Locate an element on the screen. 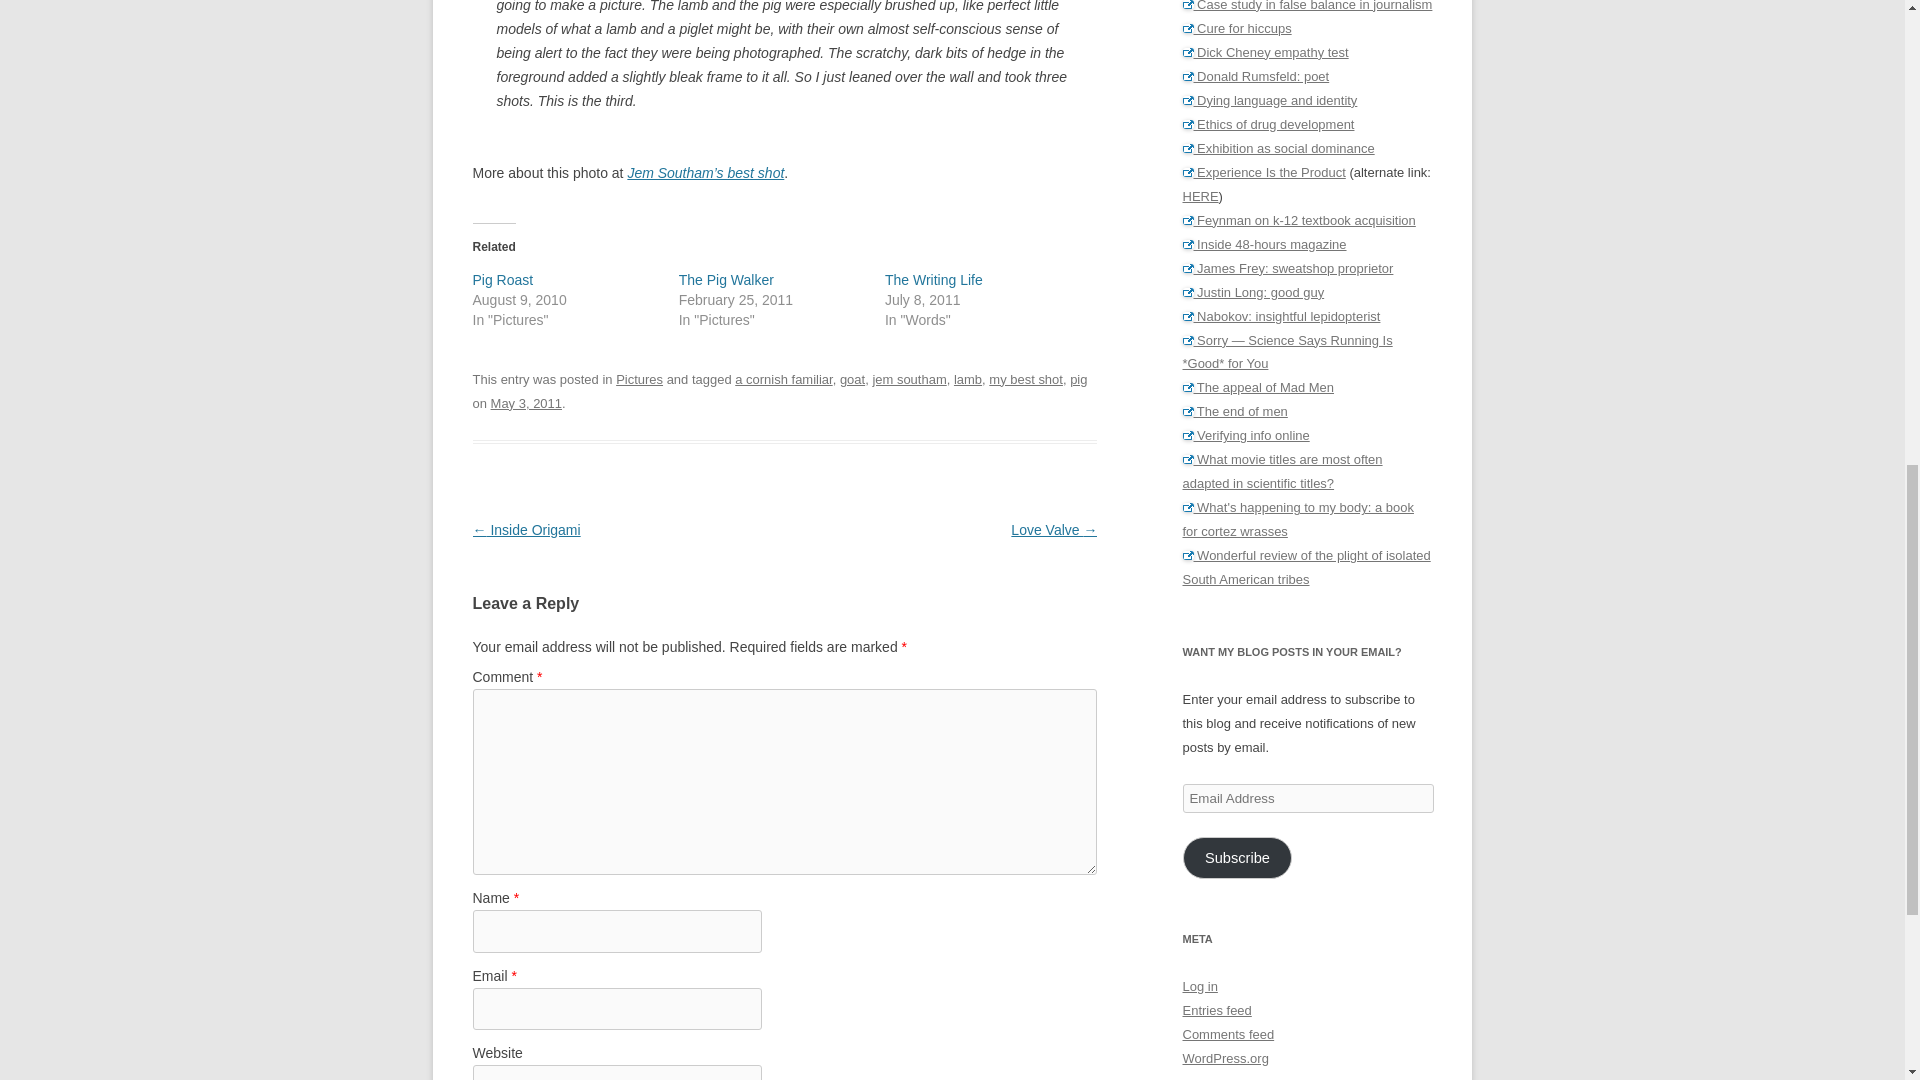 Image resolution: width=1920 pixels, height=1080 pixels. Pig Roast is located at coordinates (502, 280).